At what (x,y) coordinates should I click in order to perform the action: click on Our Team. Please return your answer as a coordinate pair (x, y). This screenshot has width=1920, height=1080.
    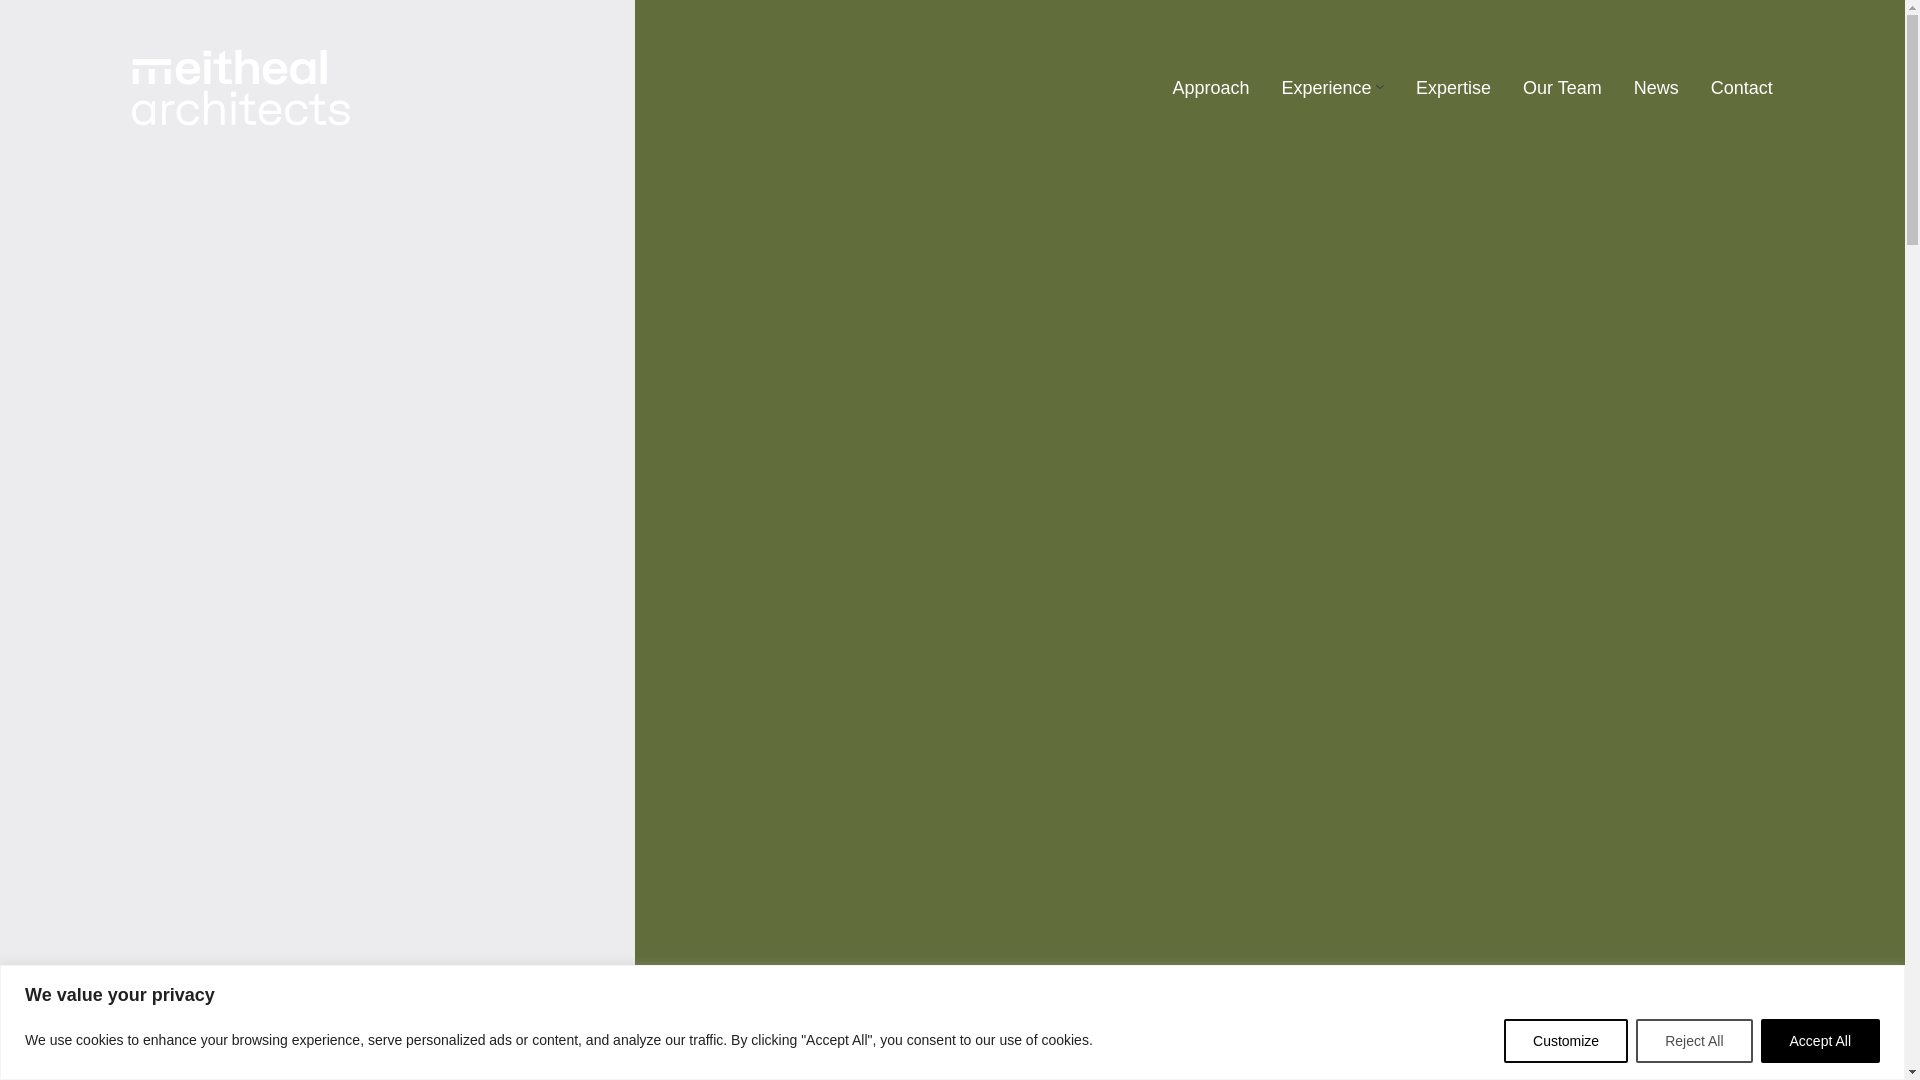
    Looking at the image, I should click on (1562, 88).